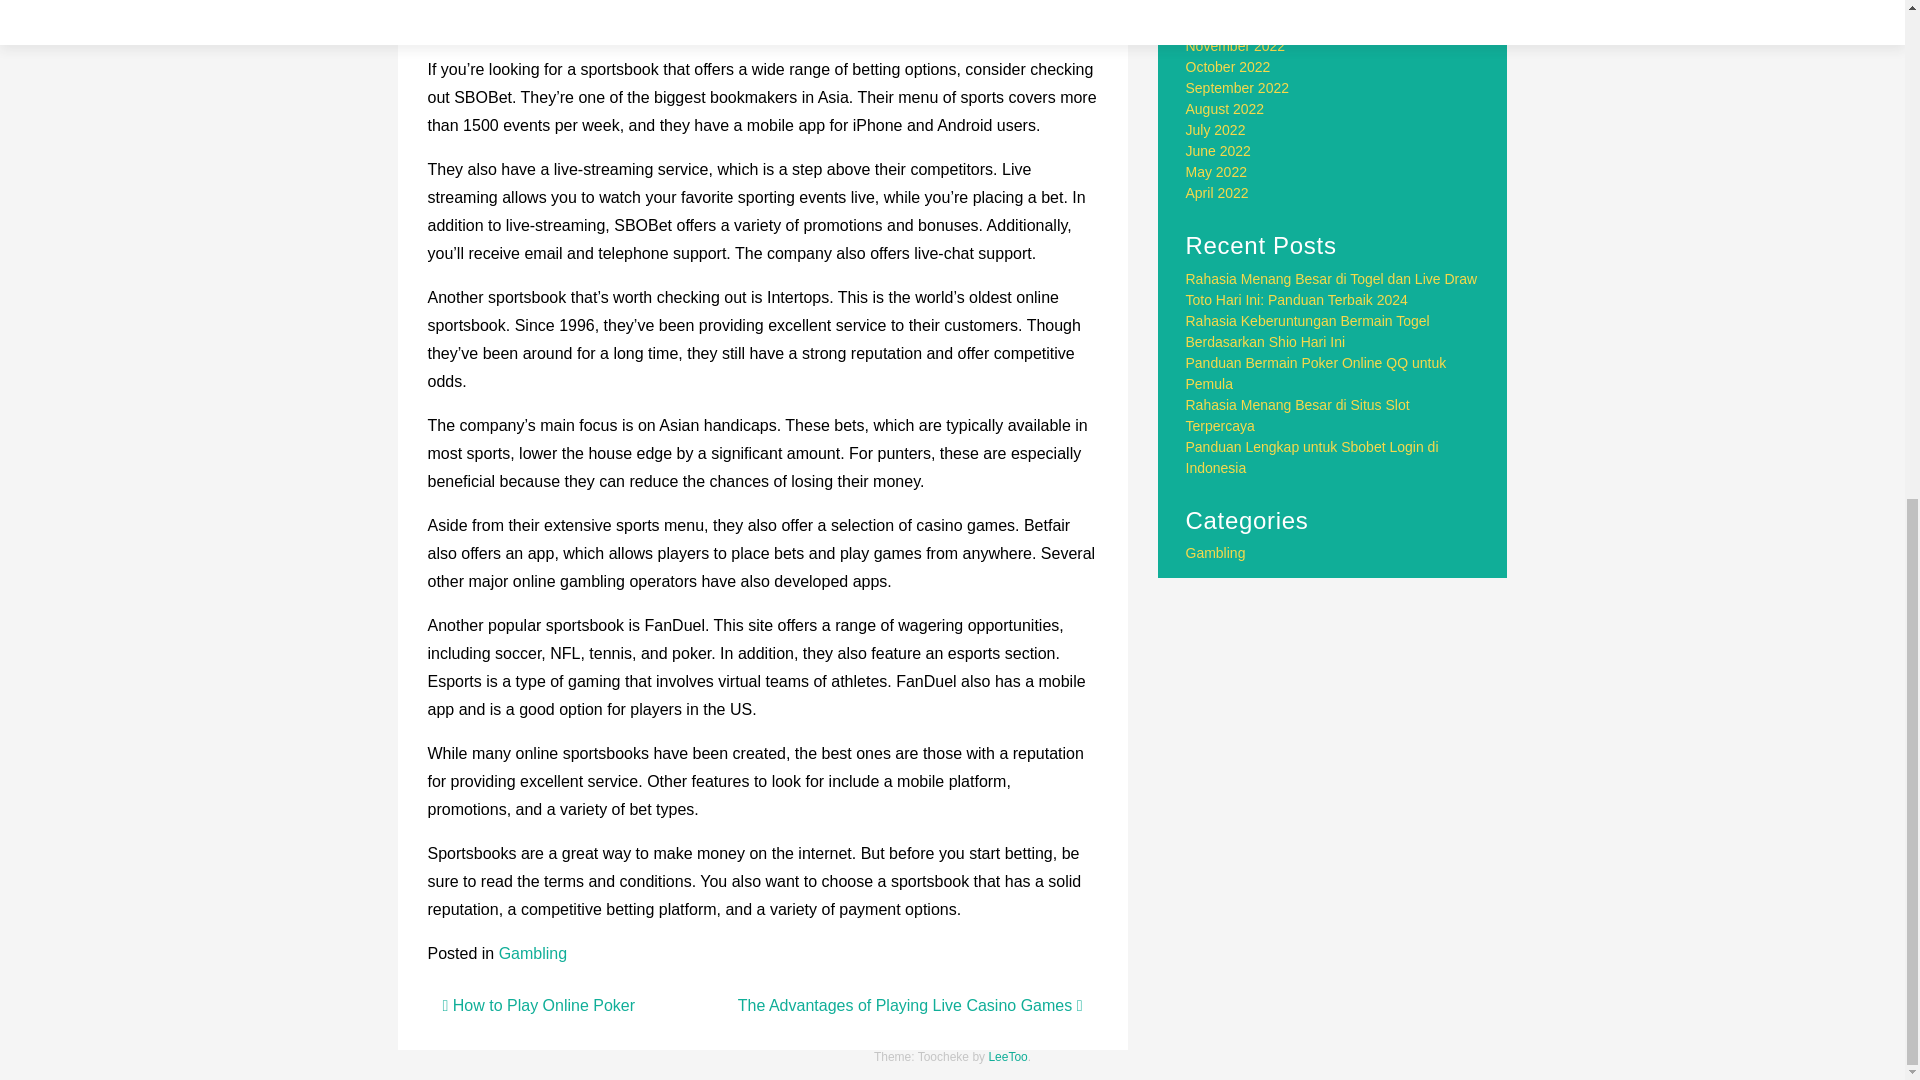  What do you see at coordinates (1226, 108) in the screenshot?
I see `August 2022` at bounding box center [1226, 108].